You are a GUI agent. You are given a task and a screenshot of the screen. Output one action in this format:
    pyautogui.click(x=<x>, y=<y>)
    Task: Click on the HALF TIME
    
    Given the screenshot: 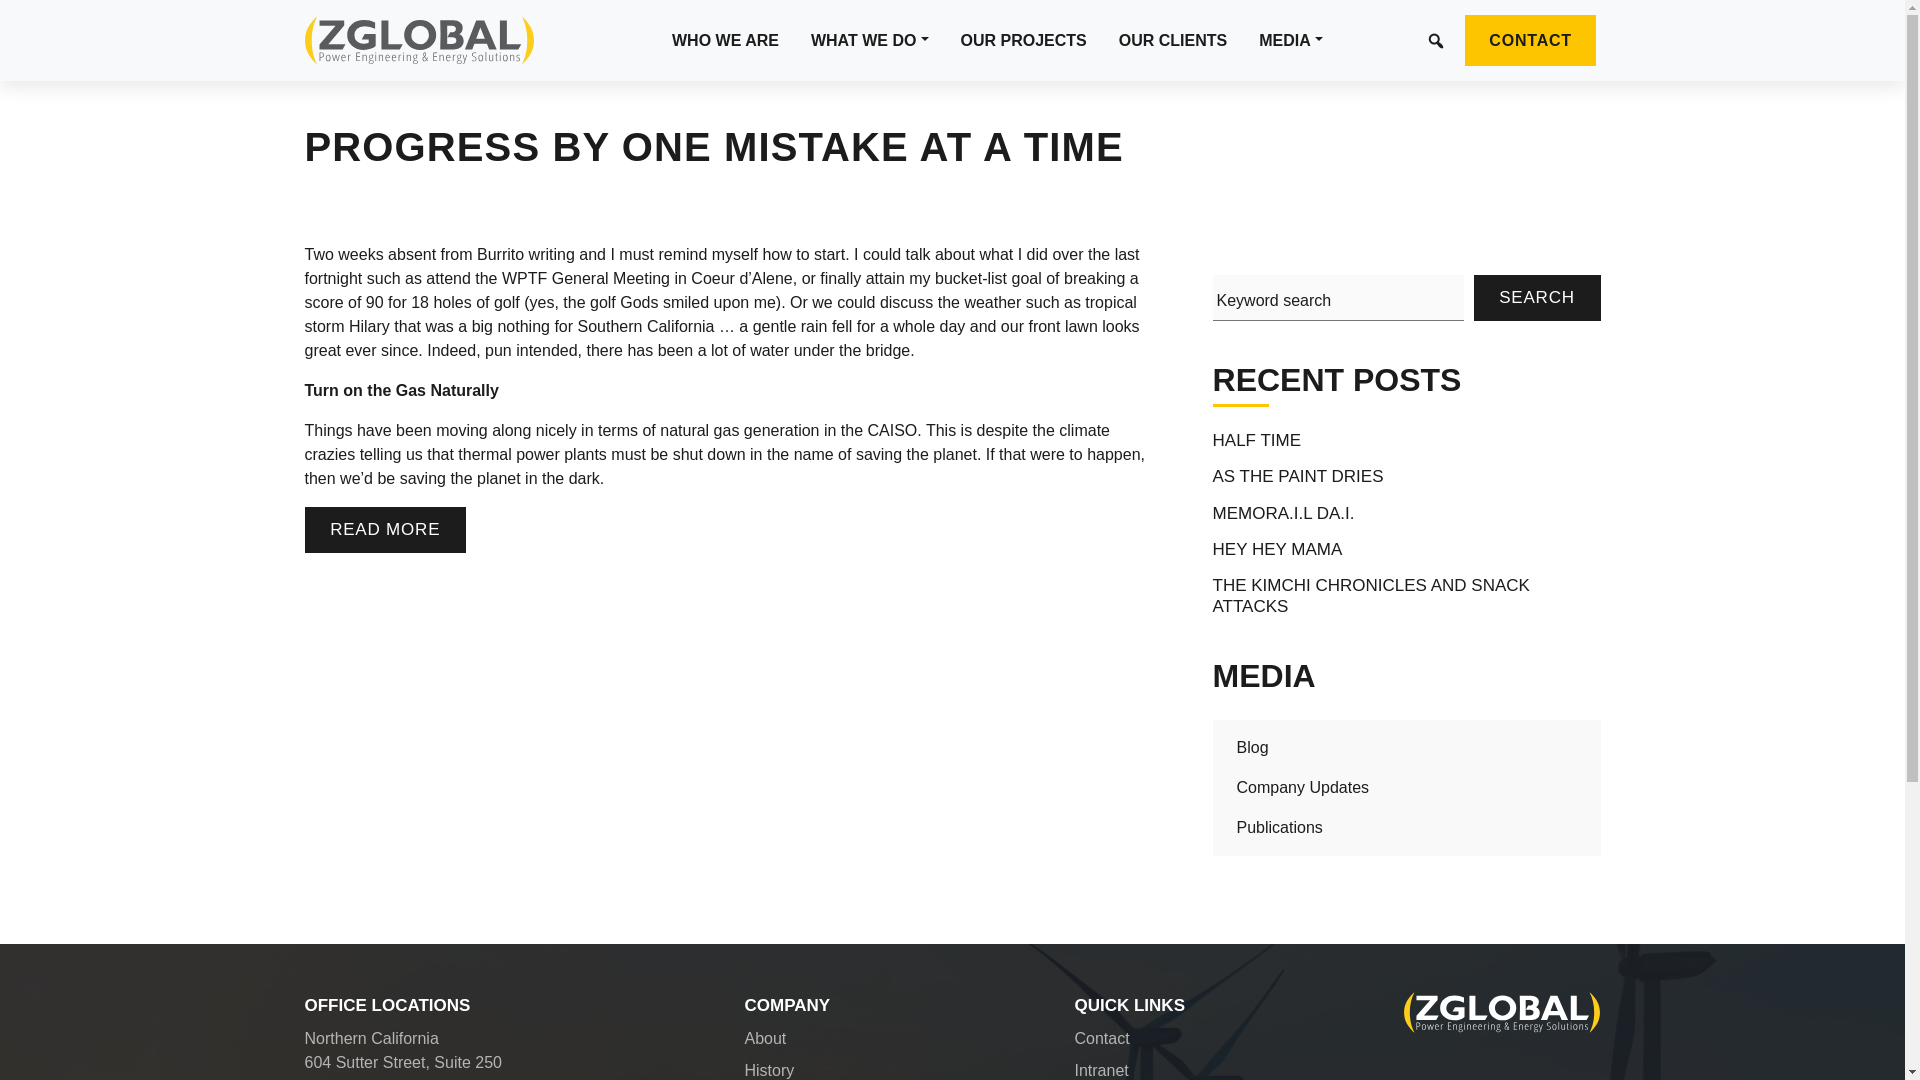 What is the action you would take?
    pyautogui.click(x=1257, y=440)
    